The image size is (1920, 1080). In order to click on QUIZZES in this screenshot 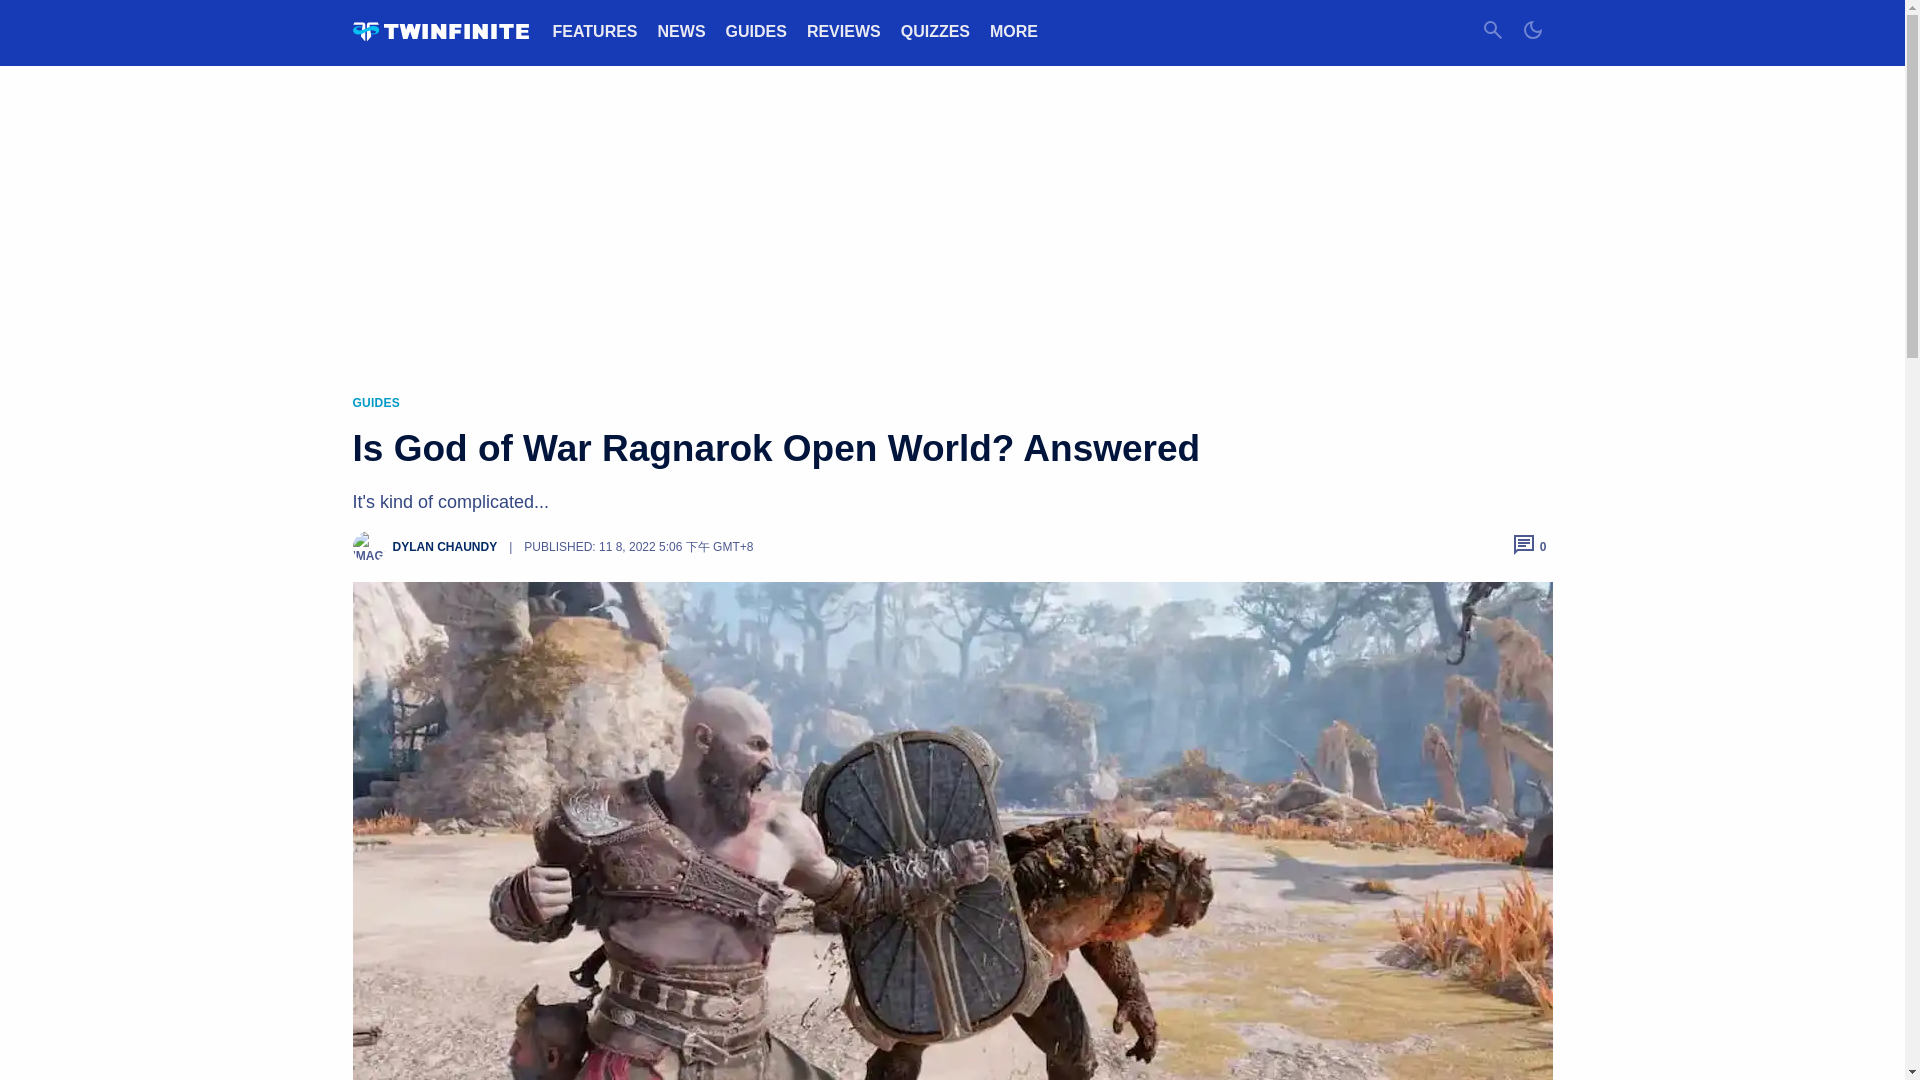, I will do `click(934, 30)`.